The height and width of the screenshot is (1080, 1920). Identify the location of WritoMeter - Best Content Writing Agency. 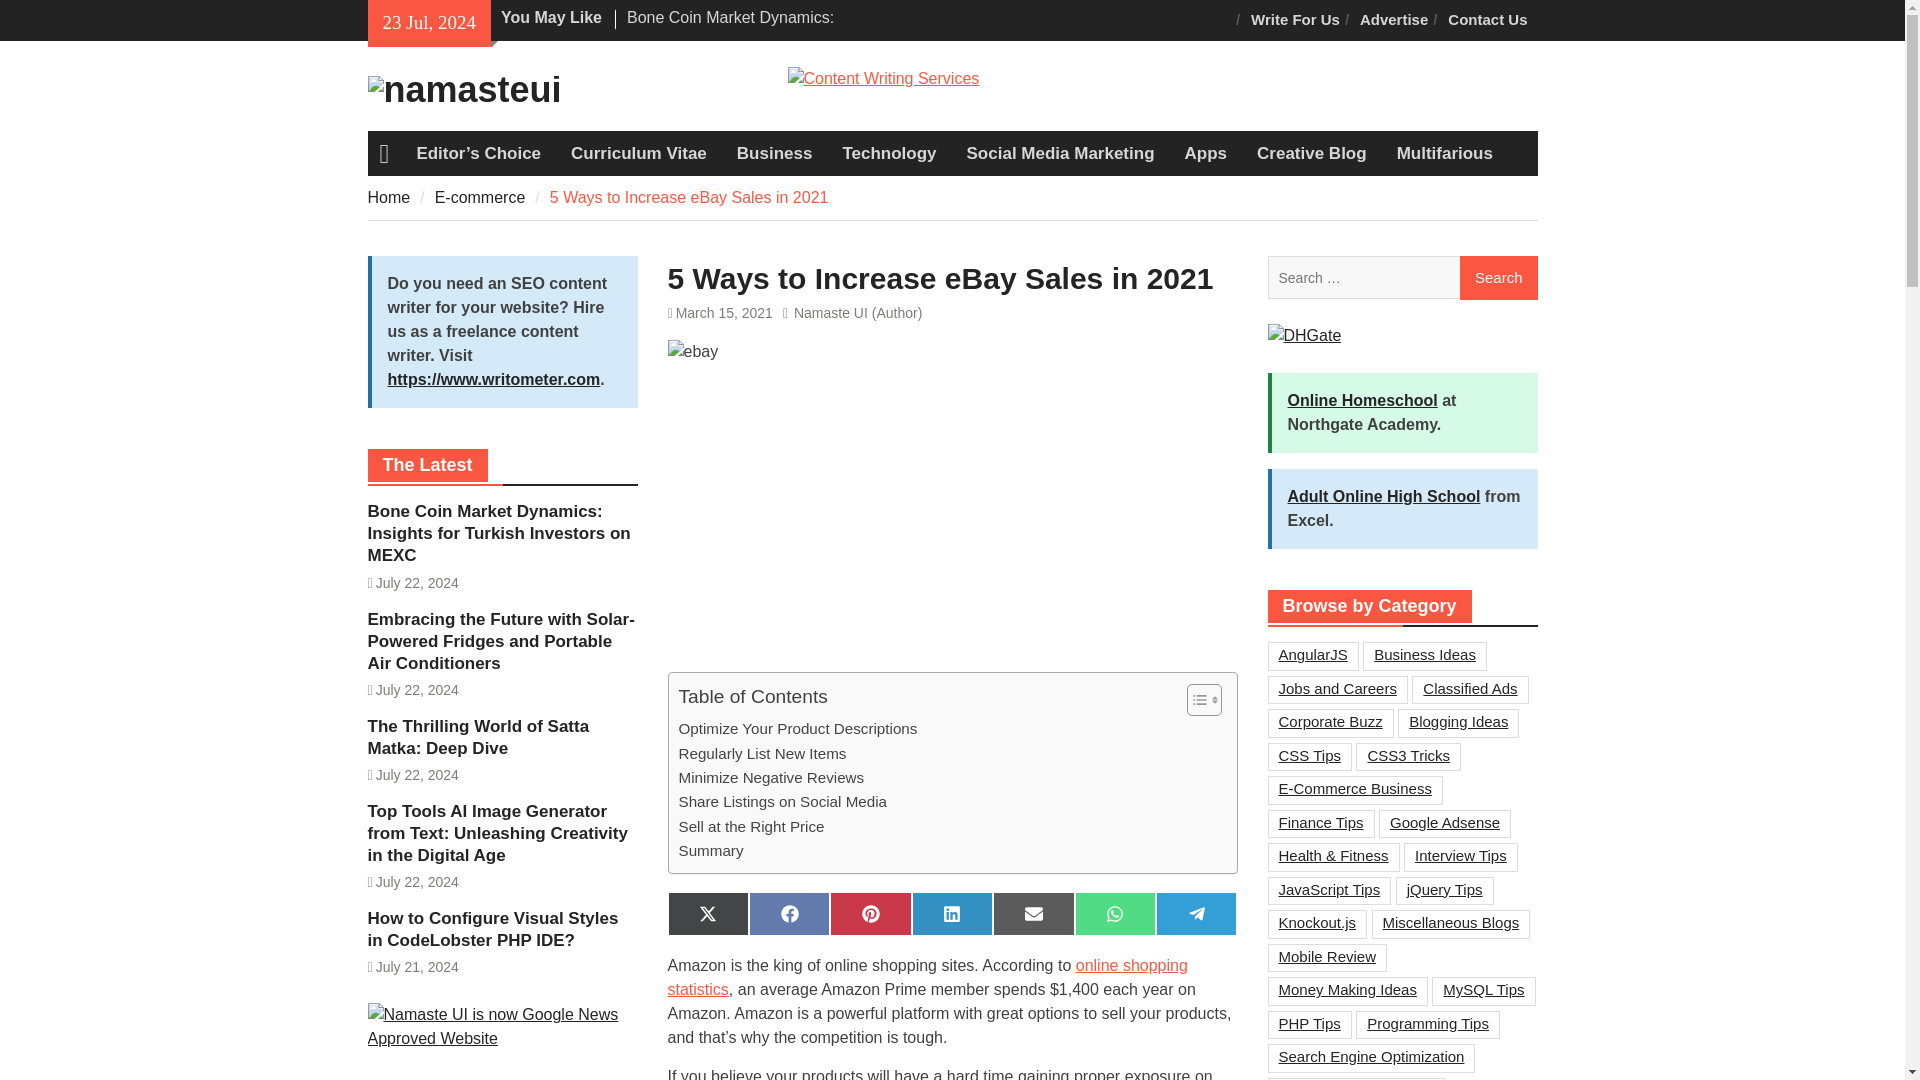
(883, 78).